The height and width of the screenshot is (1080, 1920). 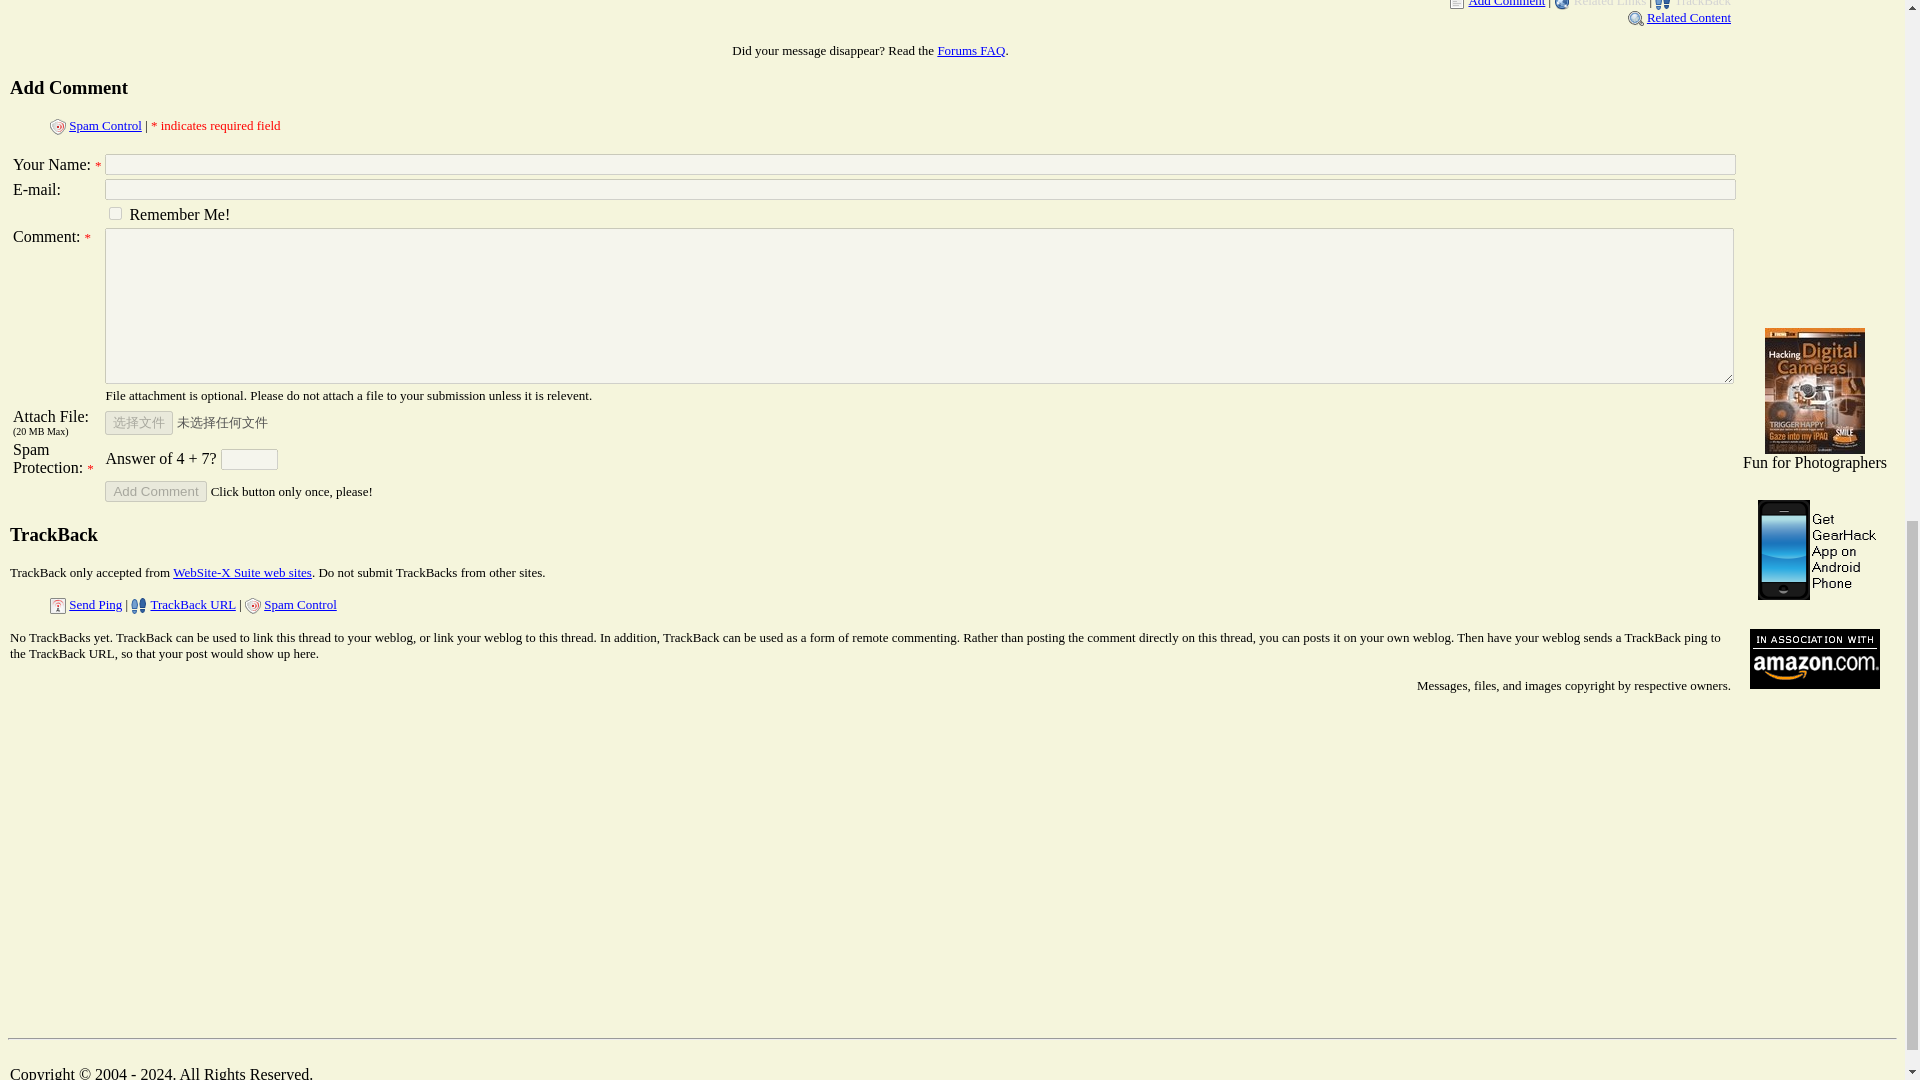 I want to click on Spam Control, so click(x=300, y=604).